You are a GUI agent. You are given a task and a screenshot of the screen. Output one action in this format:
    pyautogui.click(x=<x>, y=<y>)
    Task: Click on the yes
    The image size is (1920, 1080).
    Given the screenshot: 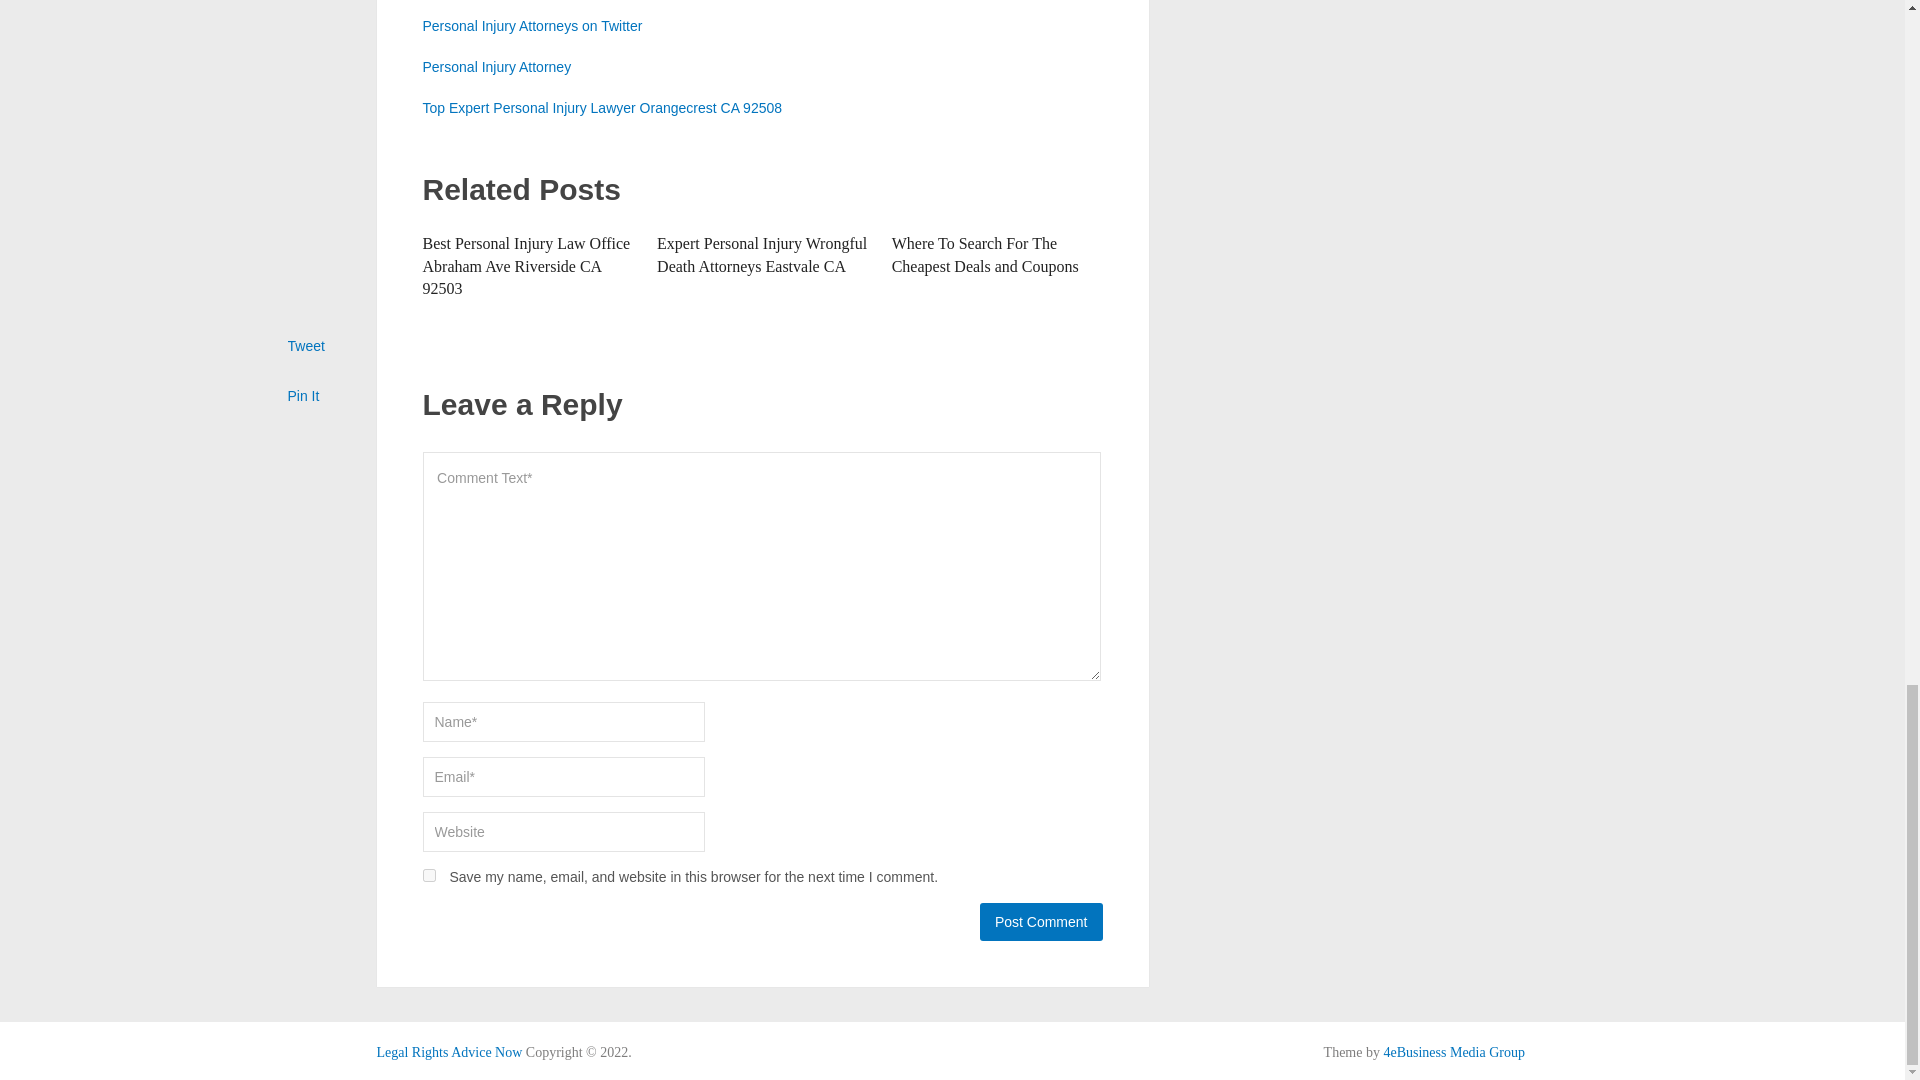 What is the action you would take?
    pyautogui.click(x=428, y=876)
    